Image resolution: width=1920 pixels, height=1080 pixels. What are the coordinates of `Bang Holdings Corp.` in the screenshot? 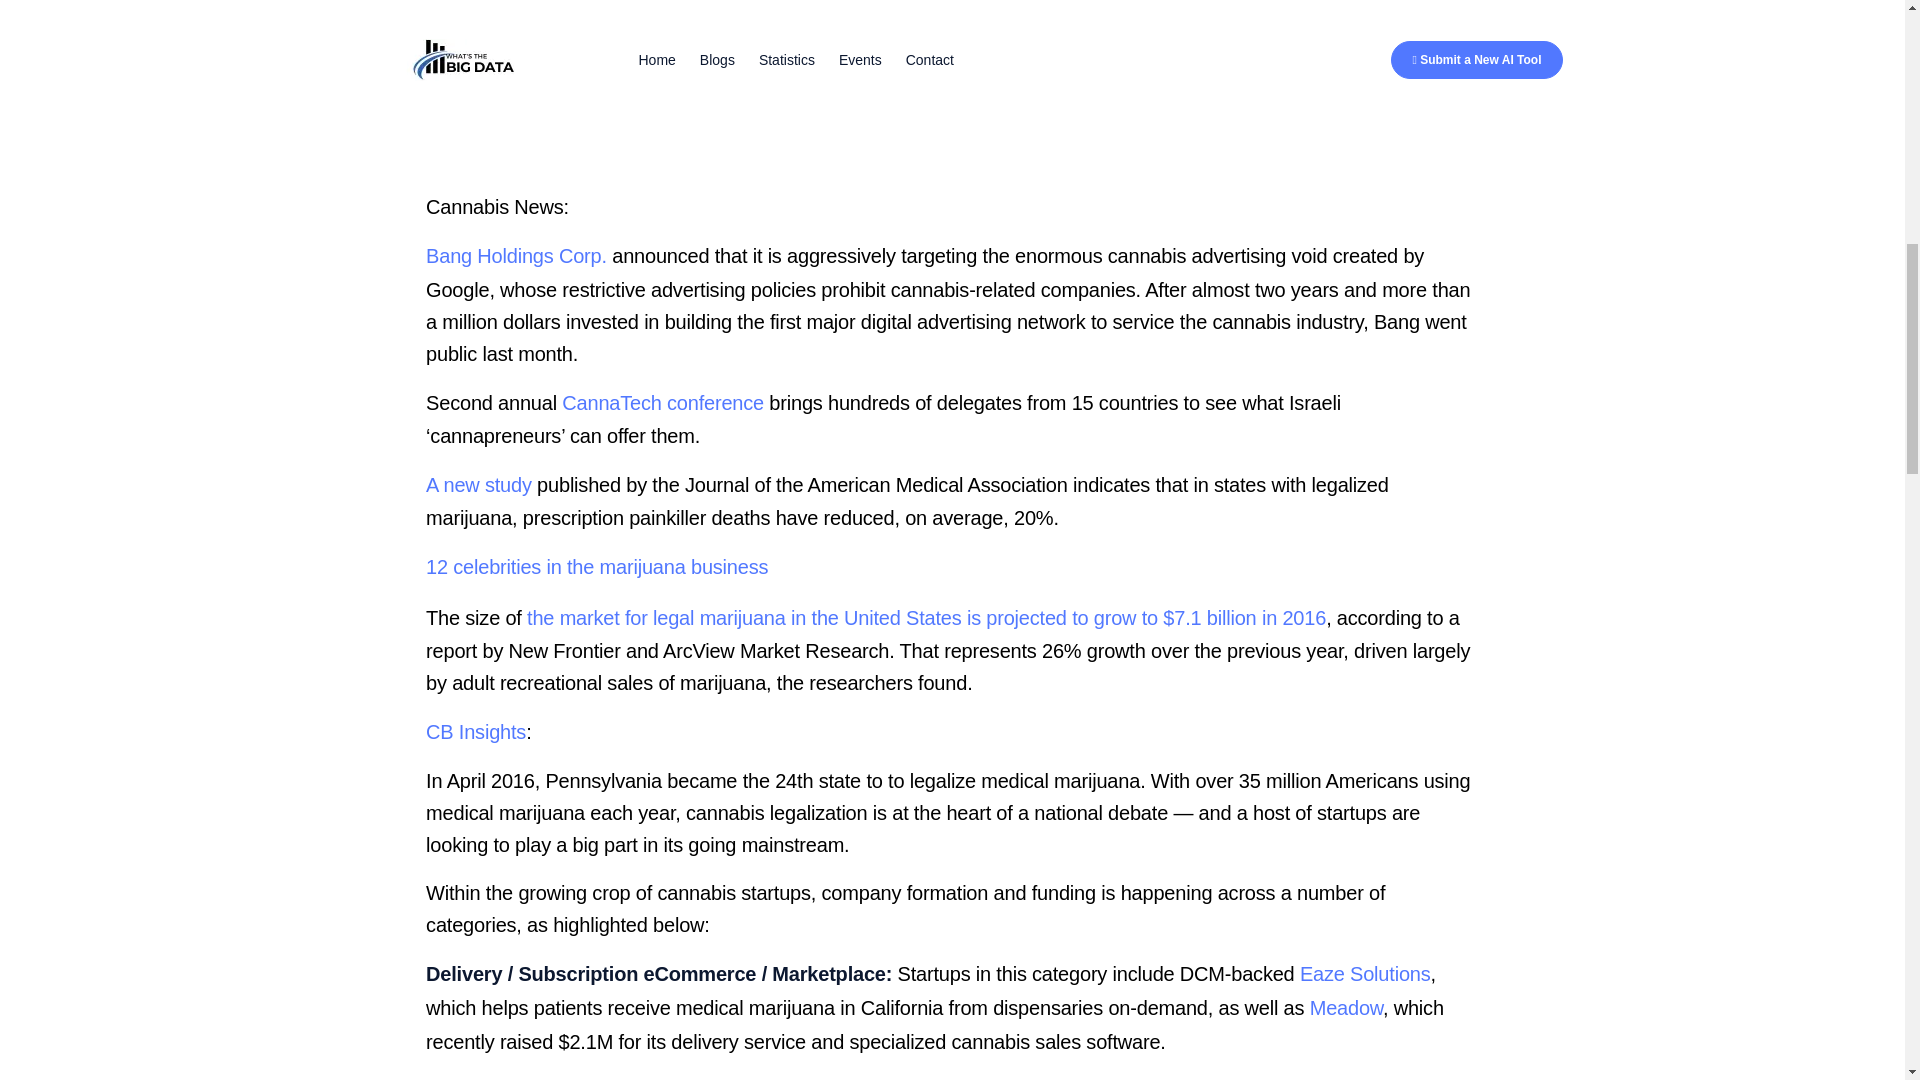 It's located at (516, 256).